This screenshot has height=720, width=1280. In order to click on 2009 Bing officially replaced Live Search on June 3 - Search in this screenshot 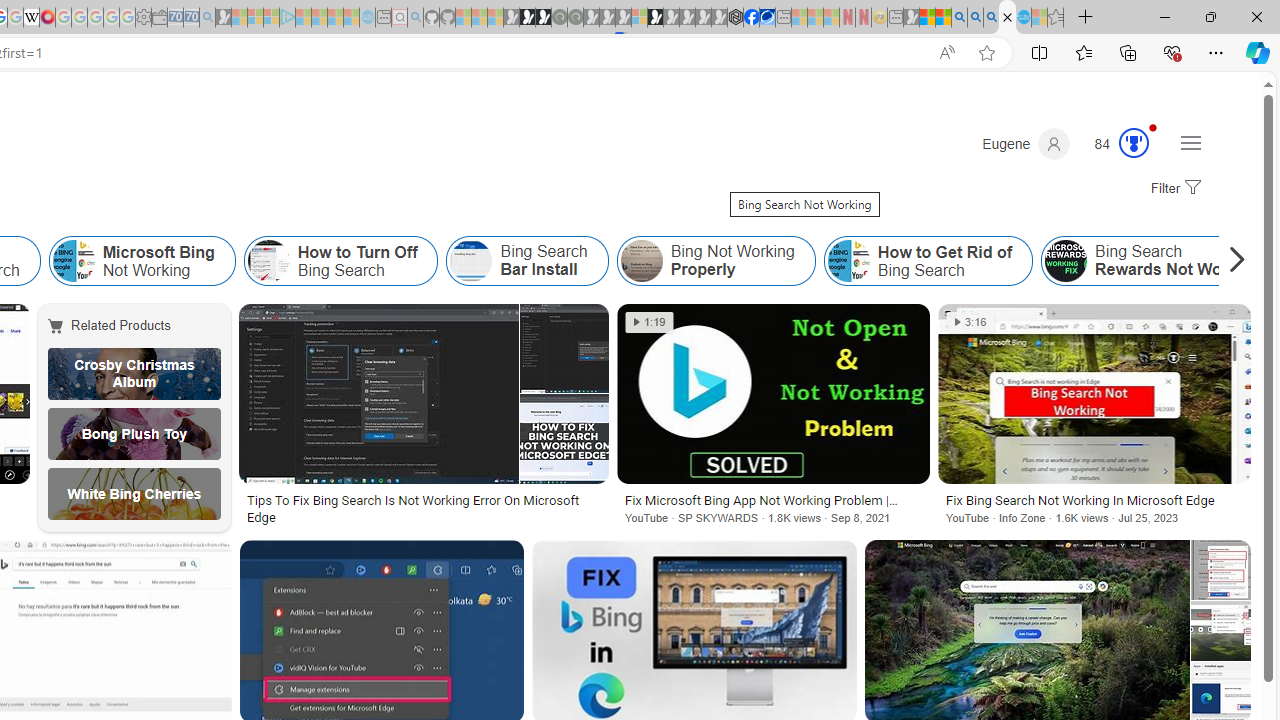, I will do `click(975, 18)`.